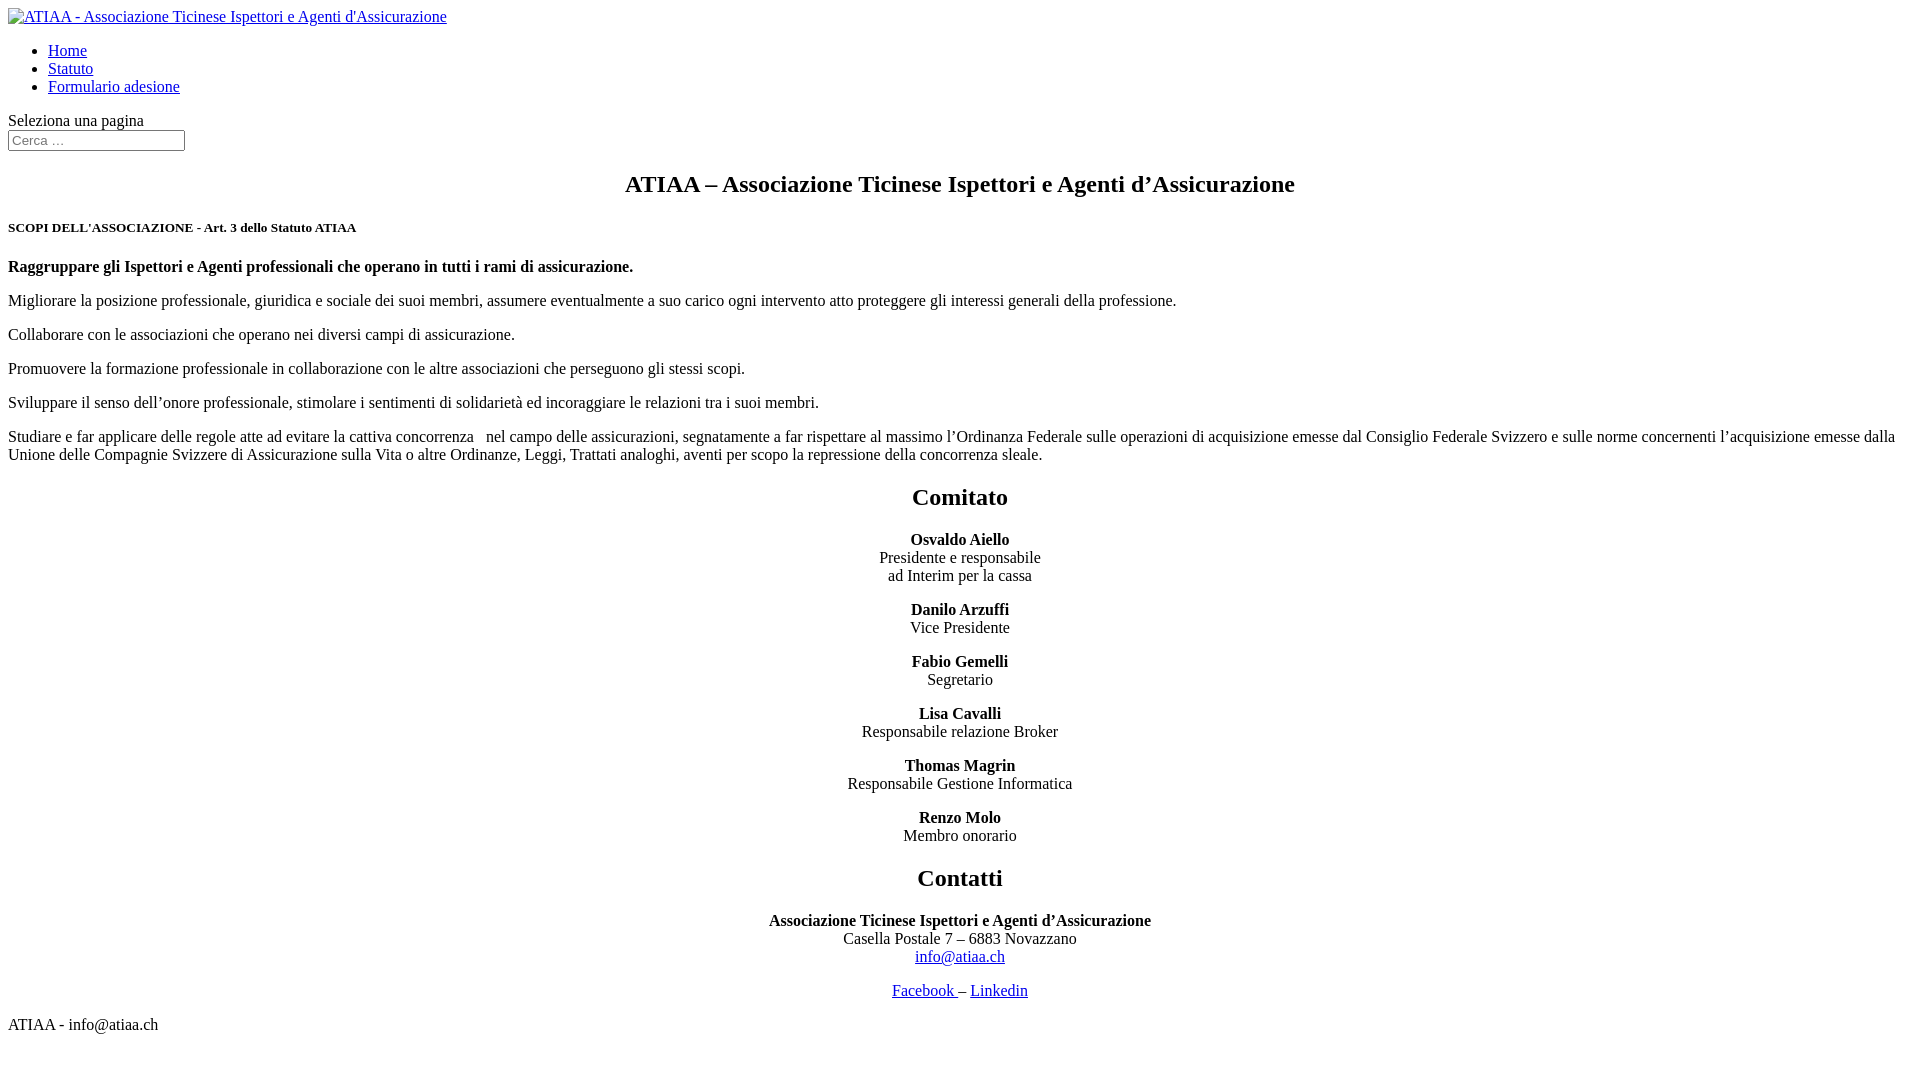 The image size is (1920, 1080). Describe the element at coordinates (96, 140) in the screenshot. I see `Cerca:` at that location.